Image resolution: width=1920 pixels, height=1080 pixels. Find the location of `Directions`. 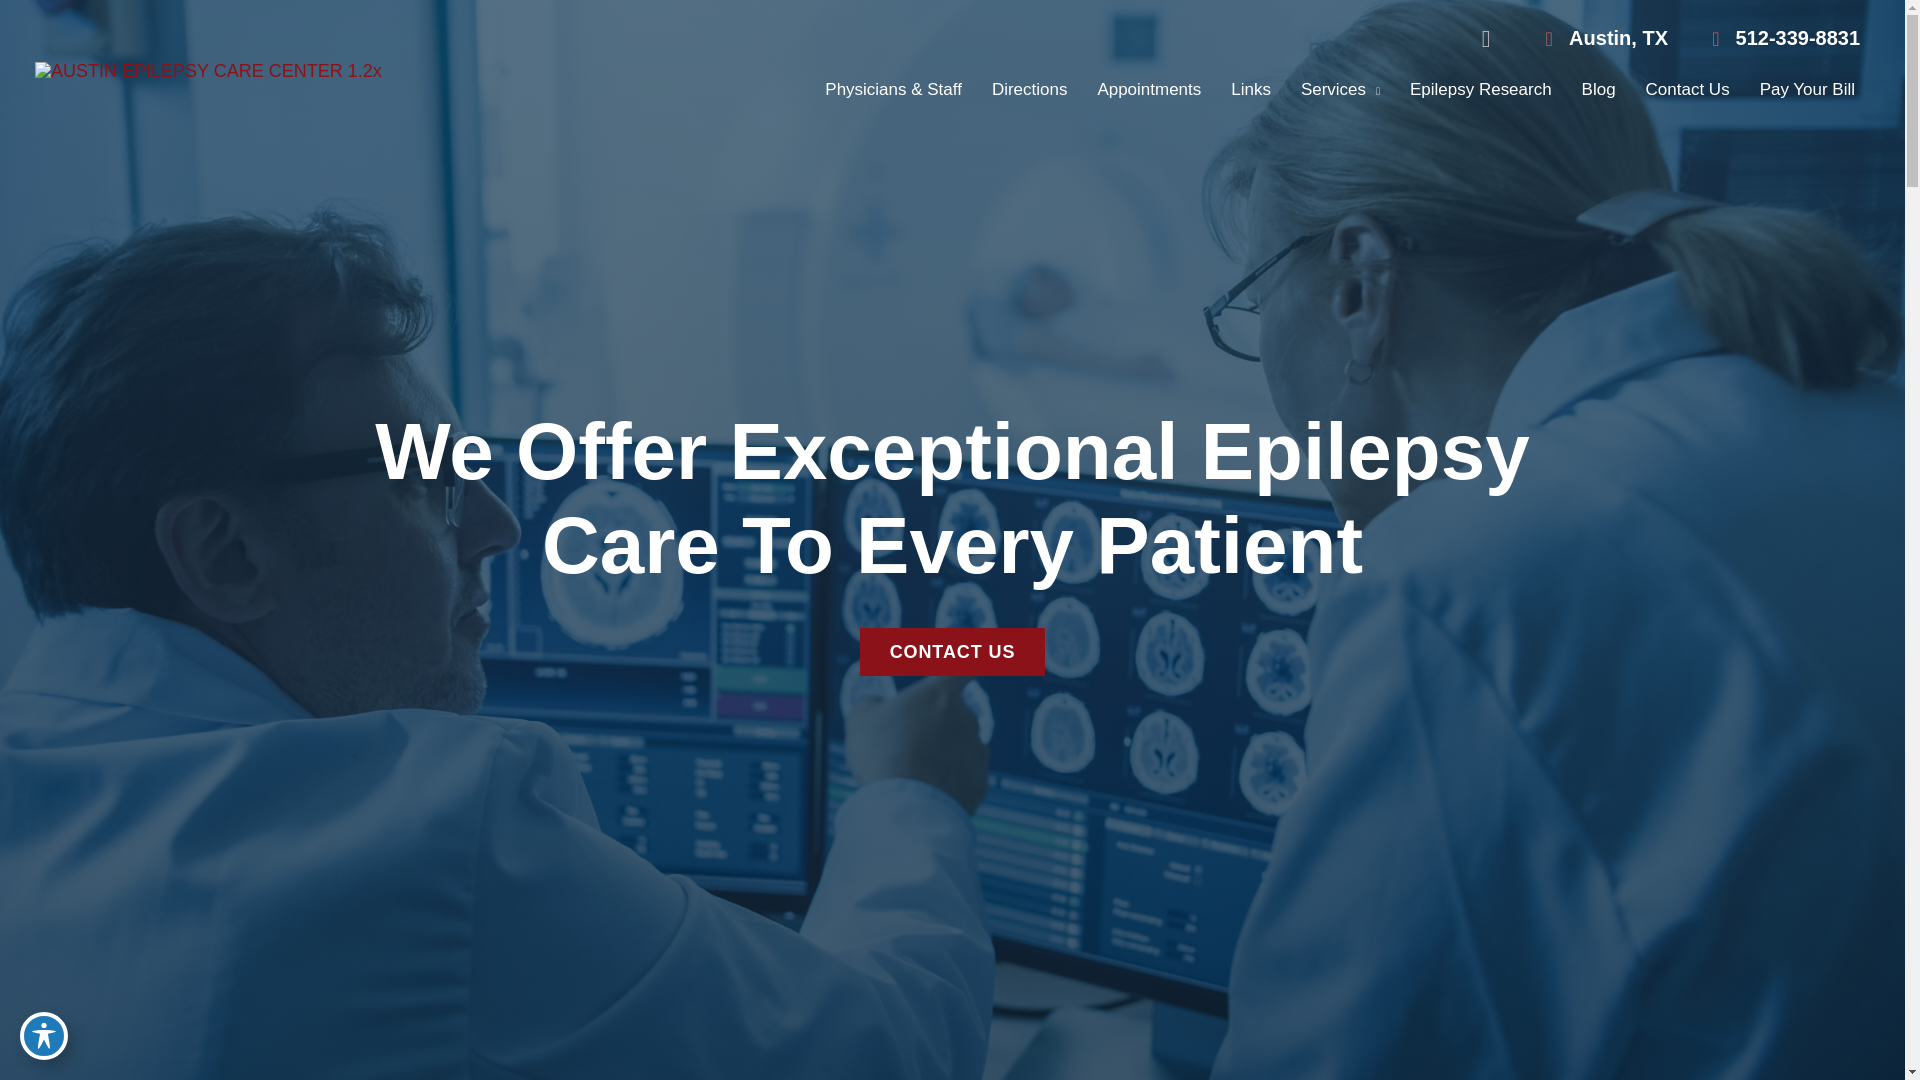

Directions is located at coordinates (1030, 90).